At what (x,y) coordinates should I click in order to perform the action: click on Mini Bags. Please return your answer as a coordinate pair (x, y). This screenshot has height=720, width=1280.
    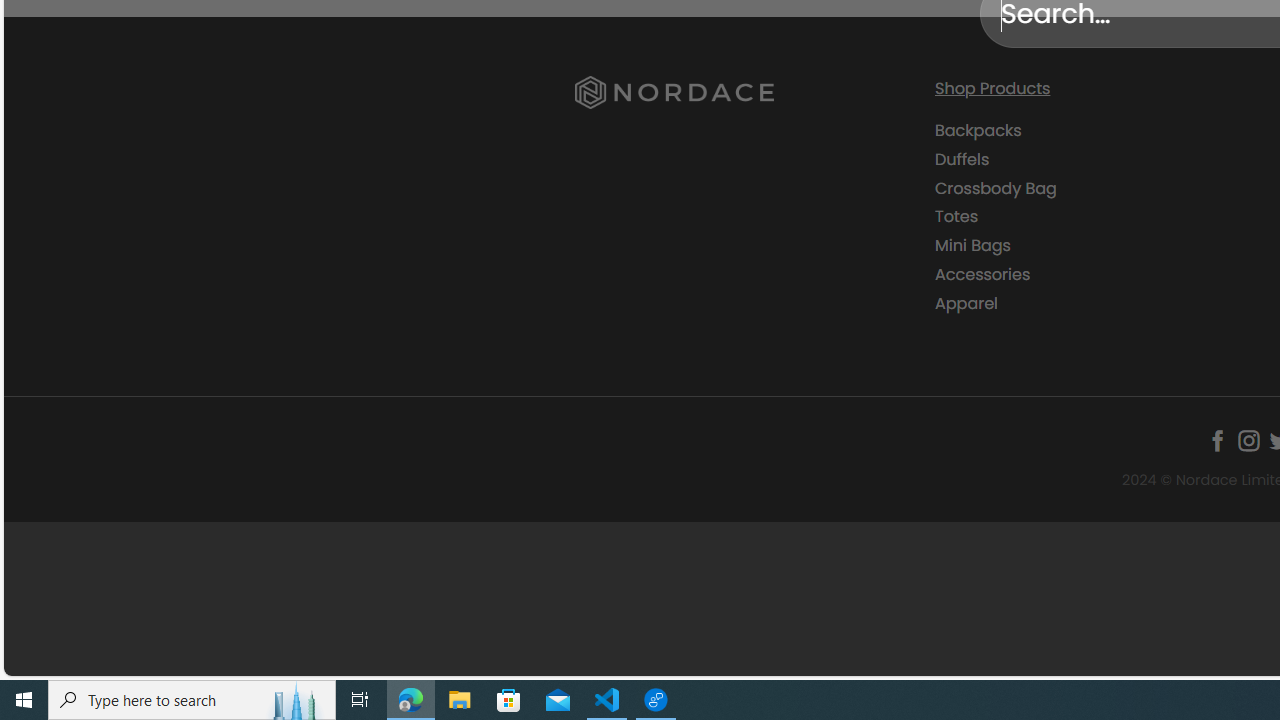
    Looking at the image, I should click on (1099, 246).